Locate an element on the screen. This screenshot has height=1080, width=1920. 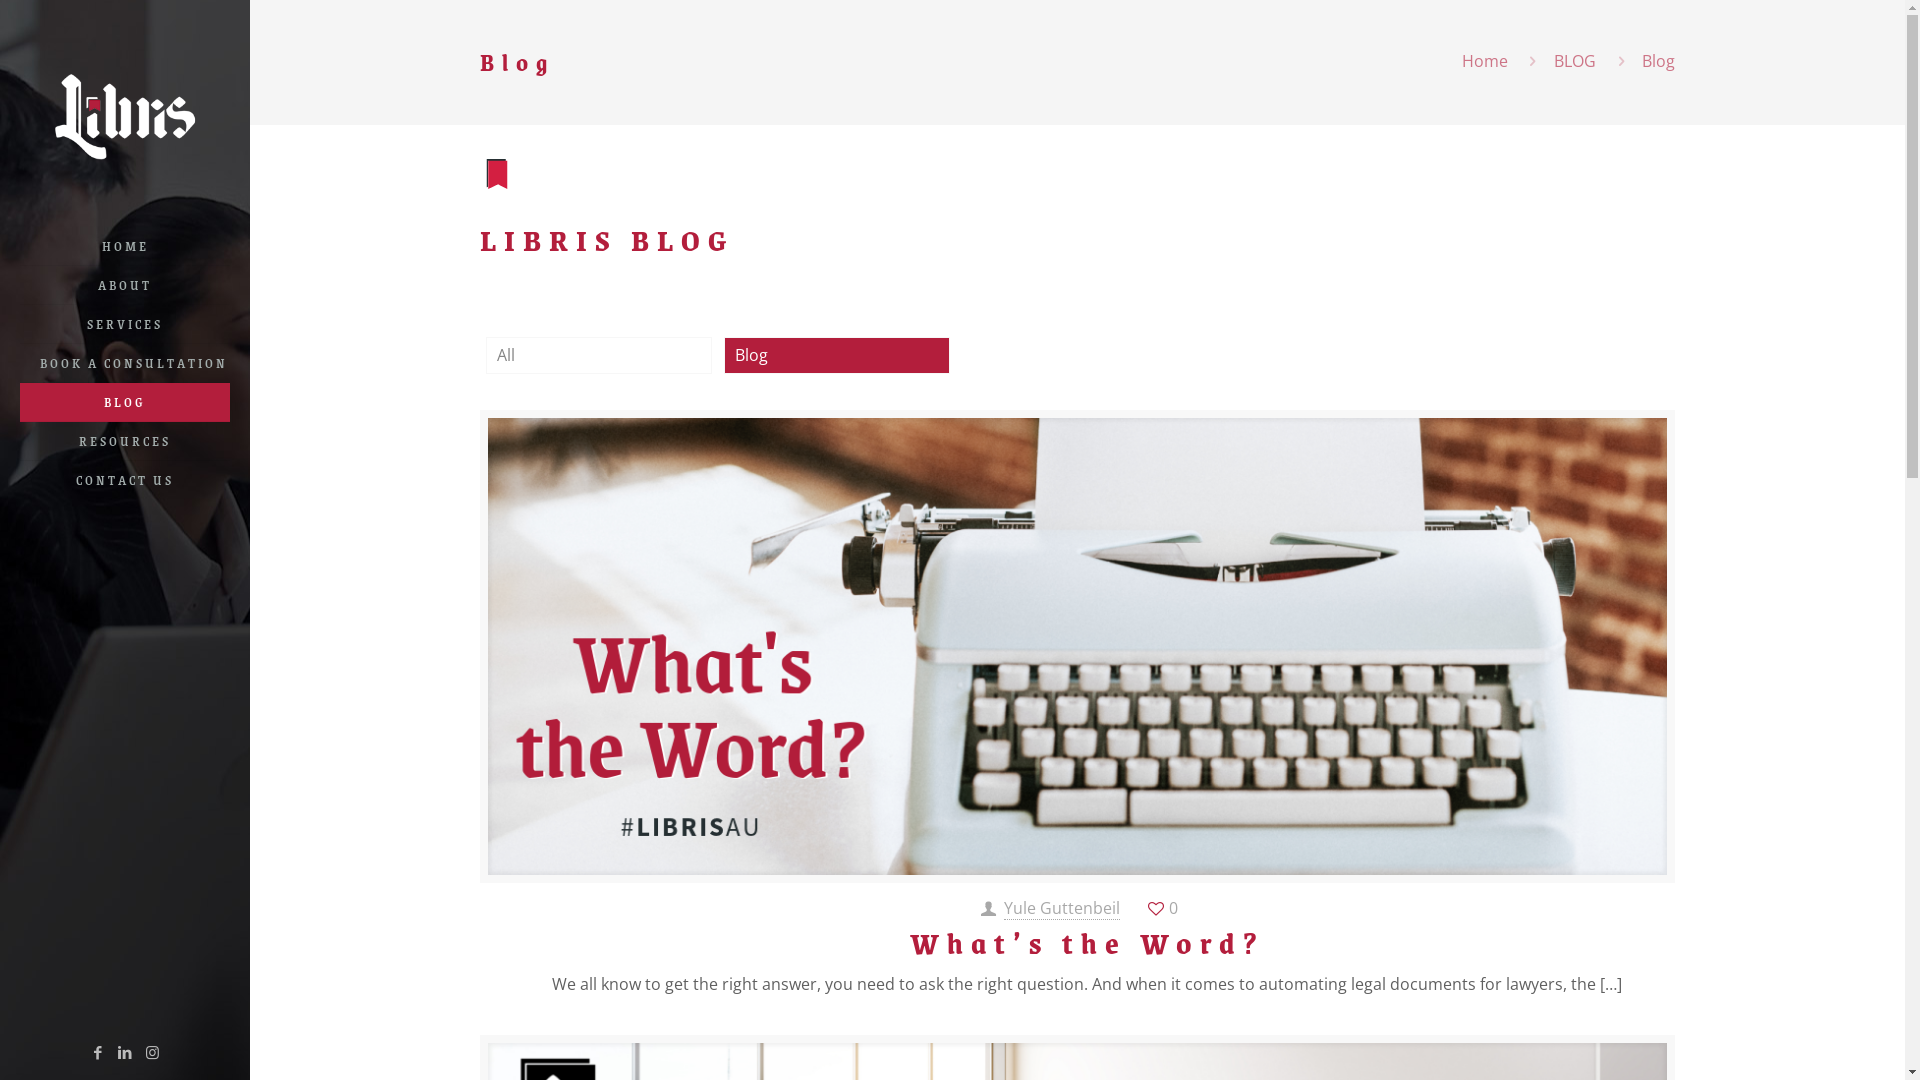
Libris-icon-sml is located at coordinates (497, 174).